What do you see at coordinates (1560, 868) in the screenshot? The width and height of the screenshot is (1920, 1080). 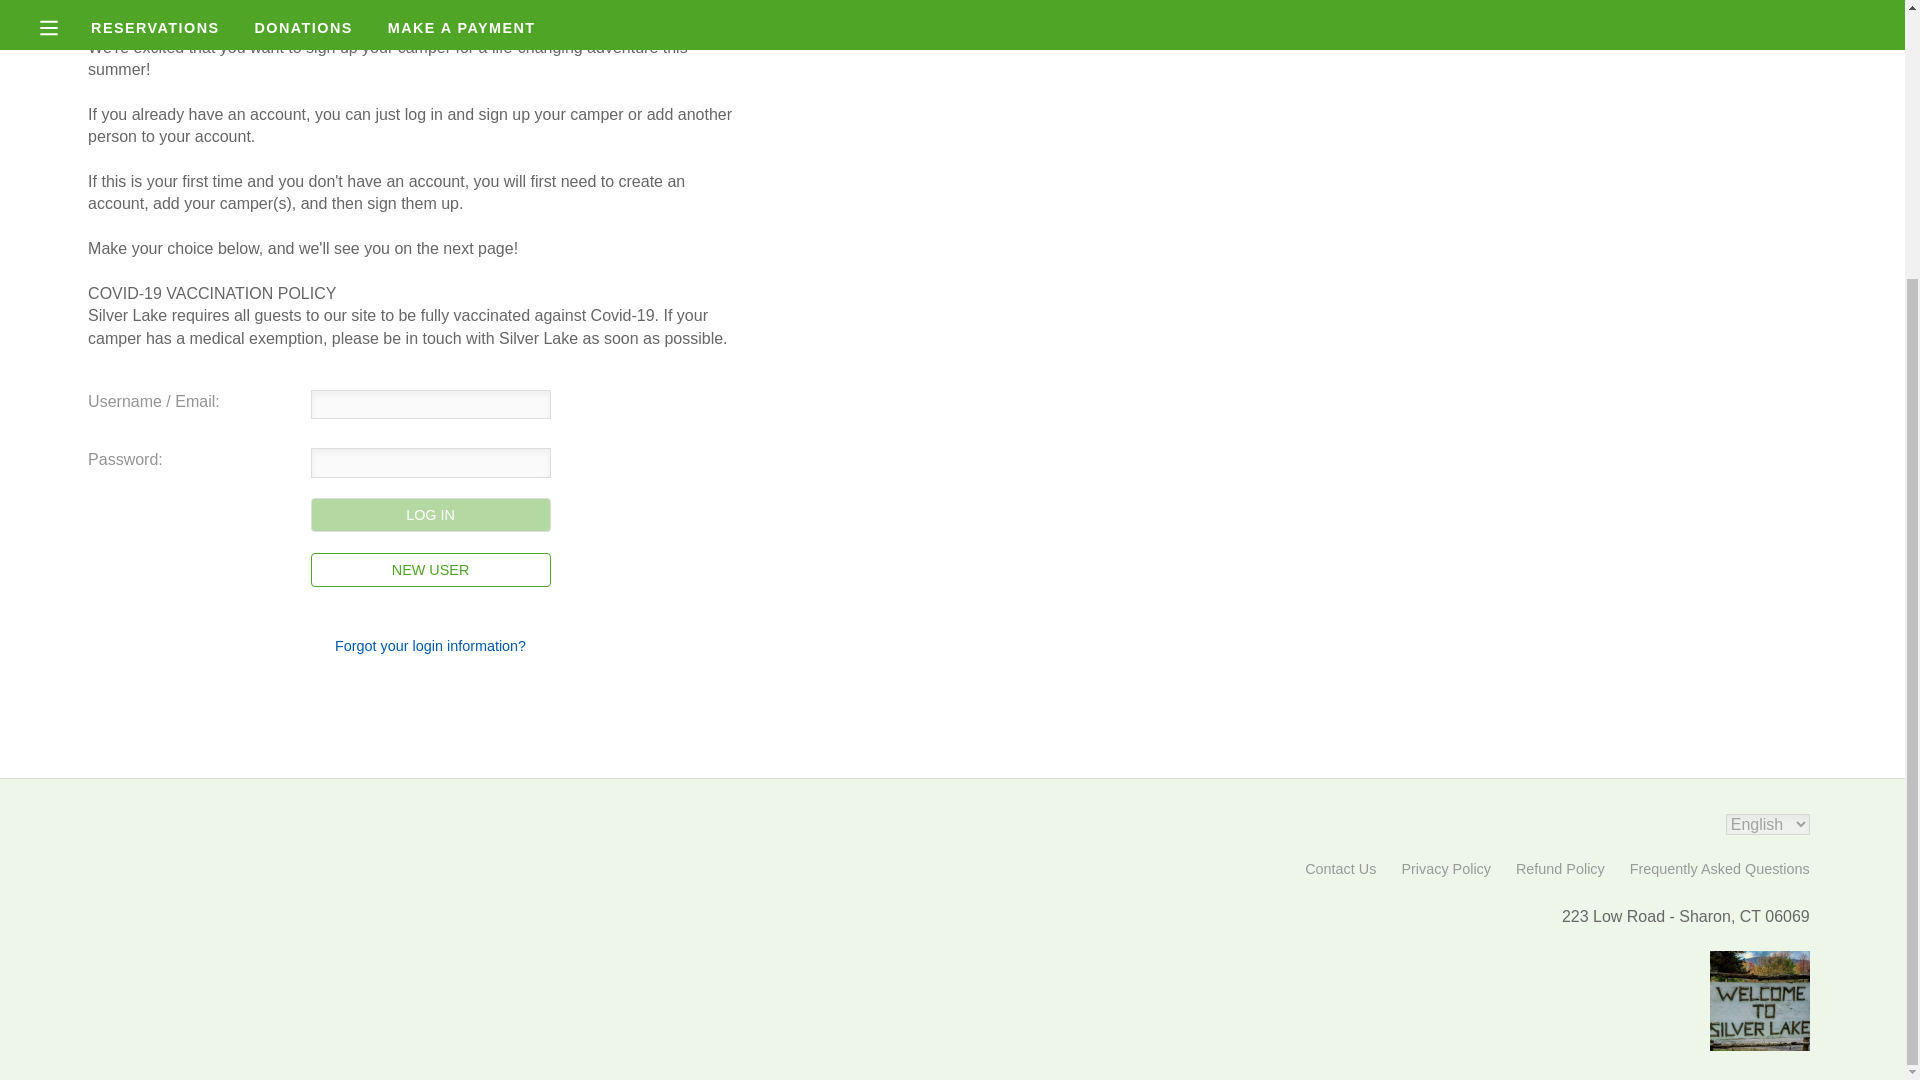 I see `Refund Policy` at bounding box center [1560, 868].